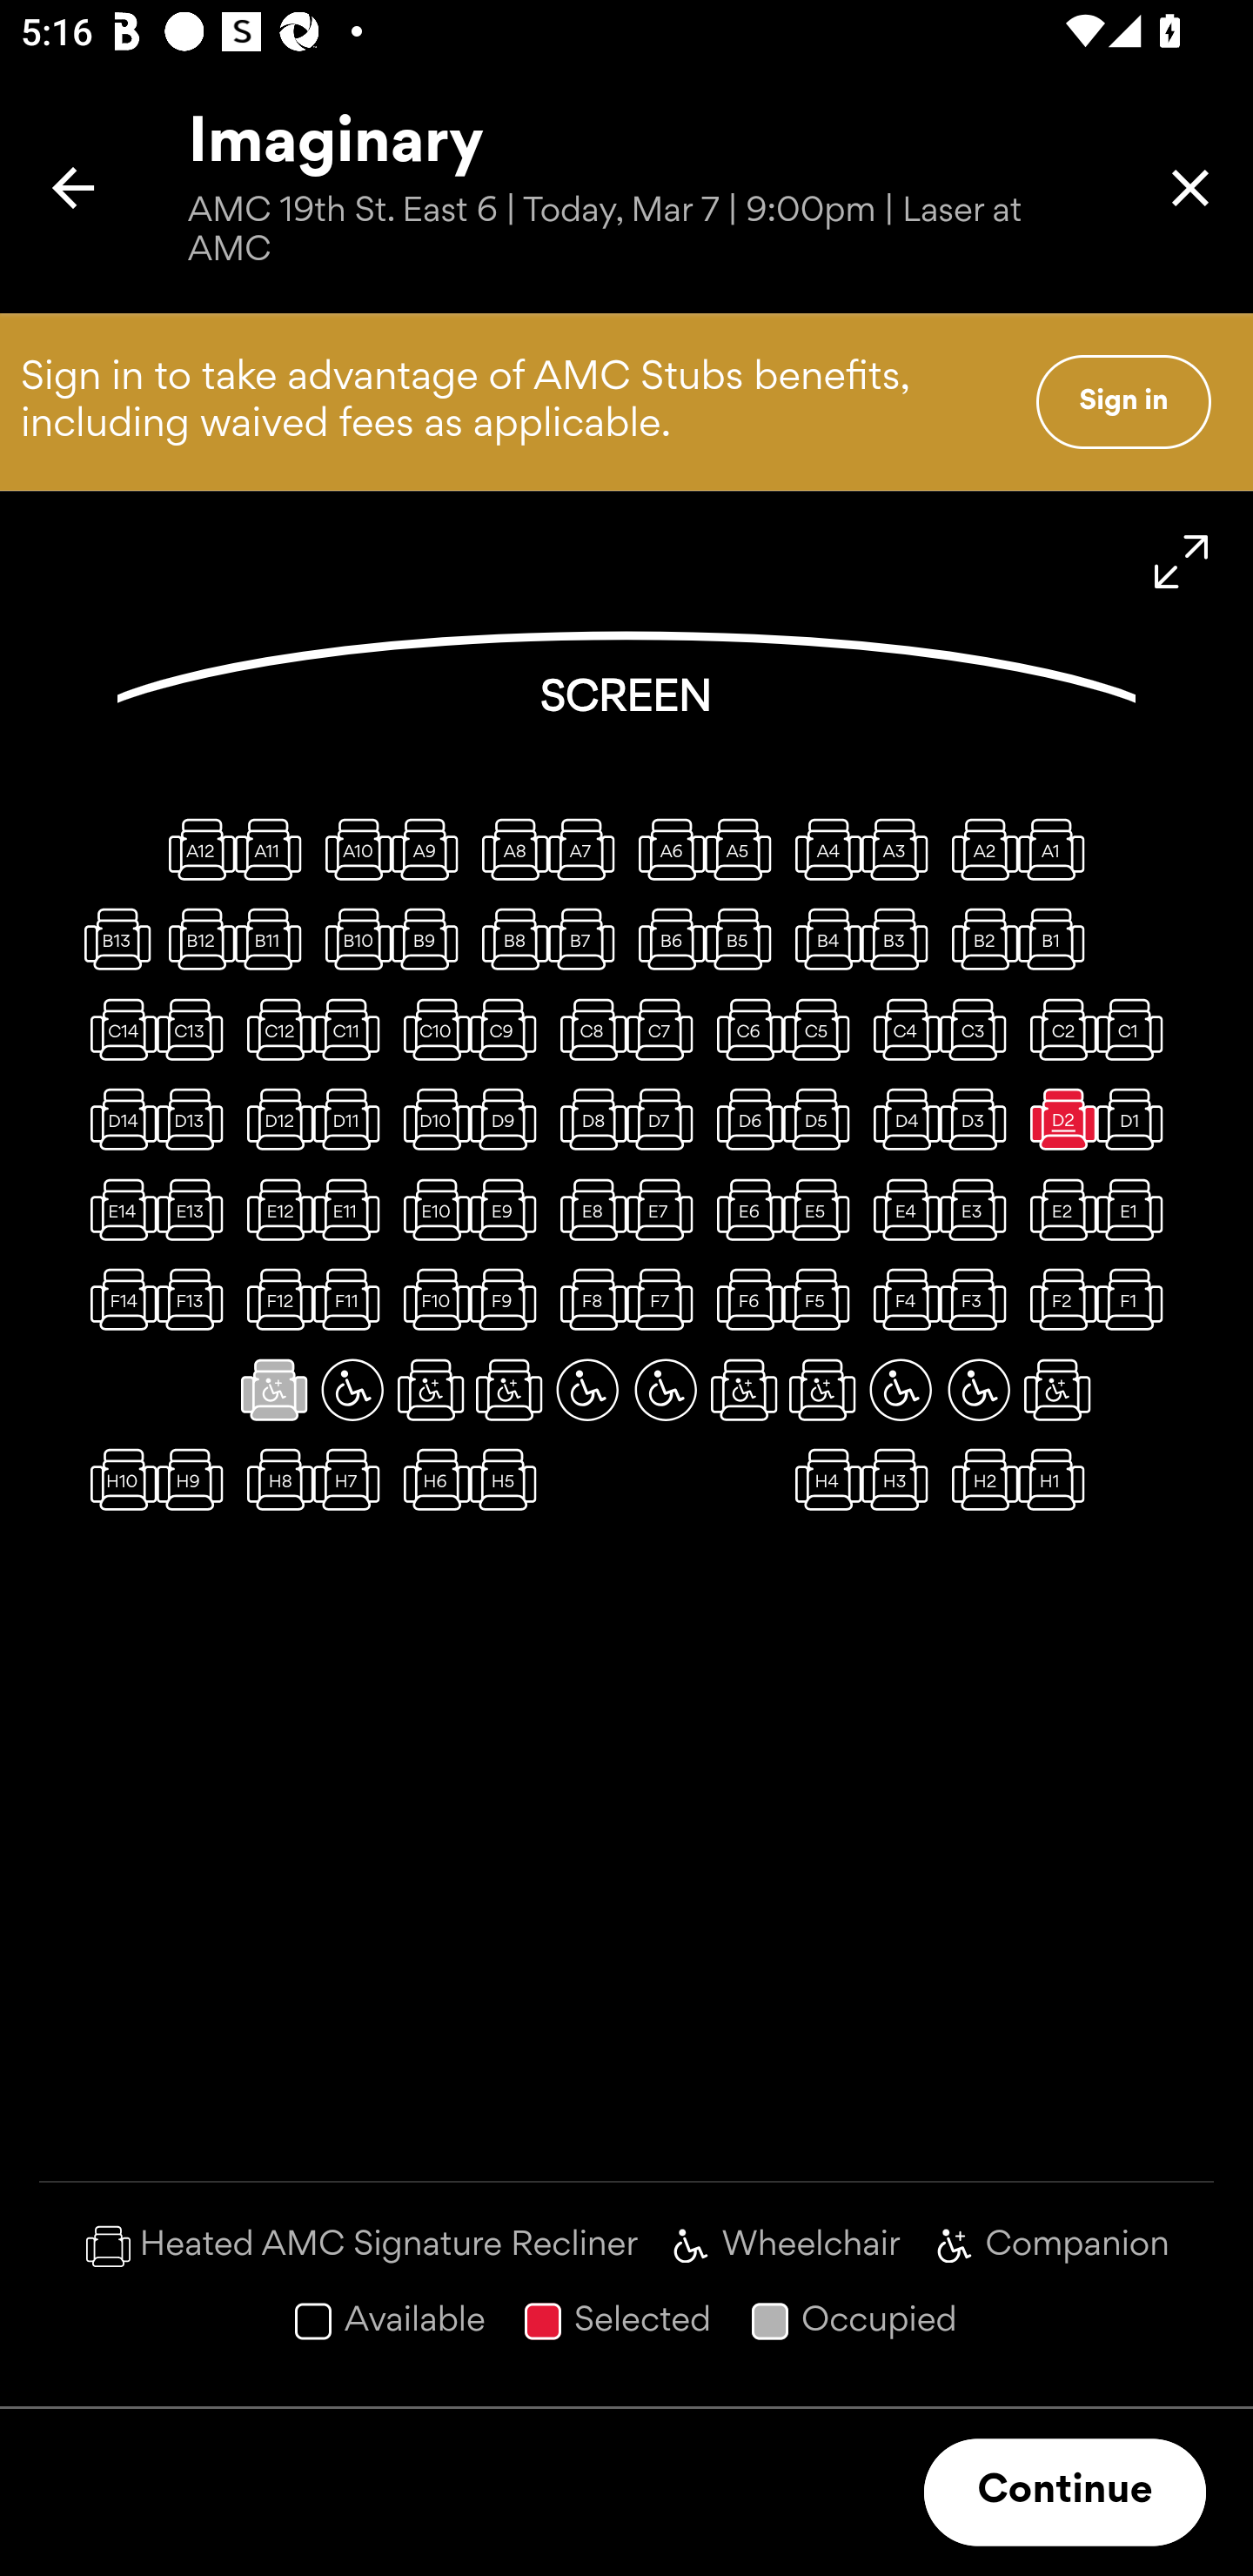 This screenshot has height=2576, width=1253. Describe the element at coordinates (509, 1479) in the screenshot. I see `H5, Regular seat, available` at that location.